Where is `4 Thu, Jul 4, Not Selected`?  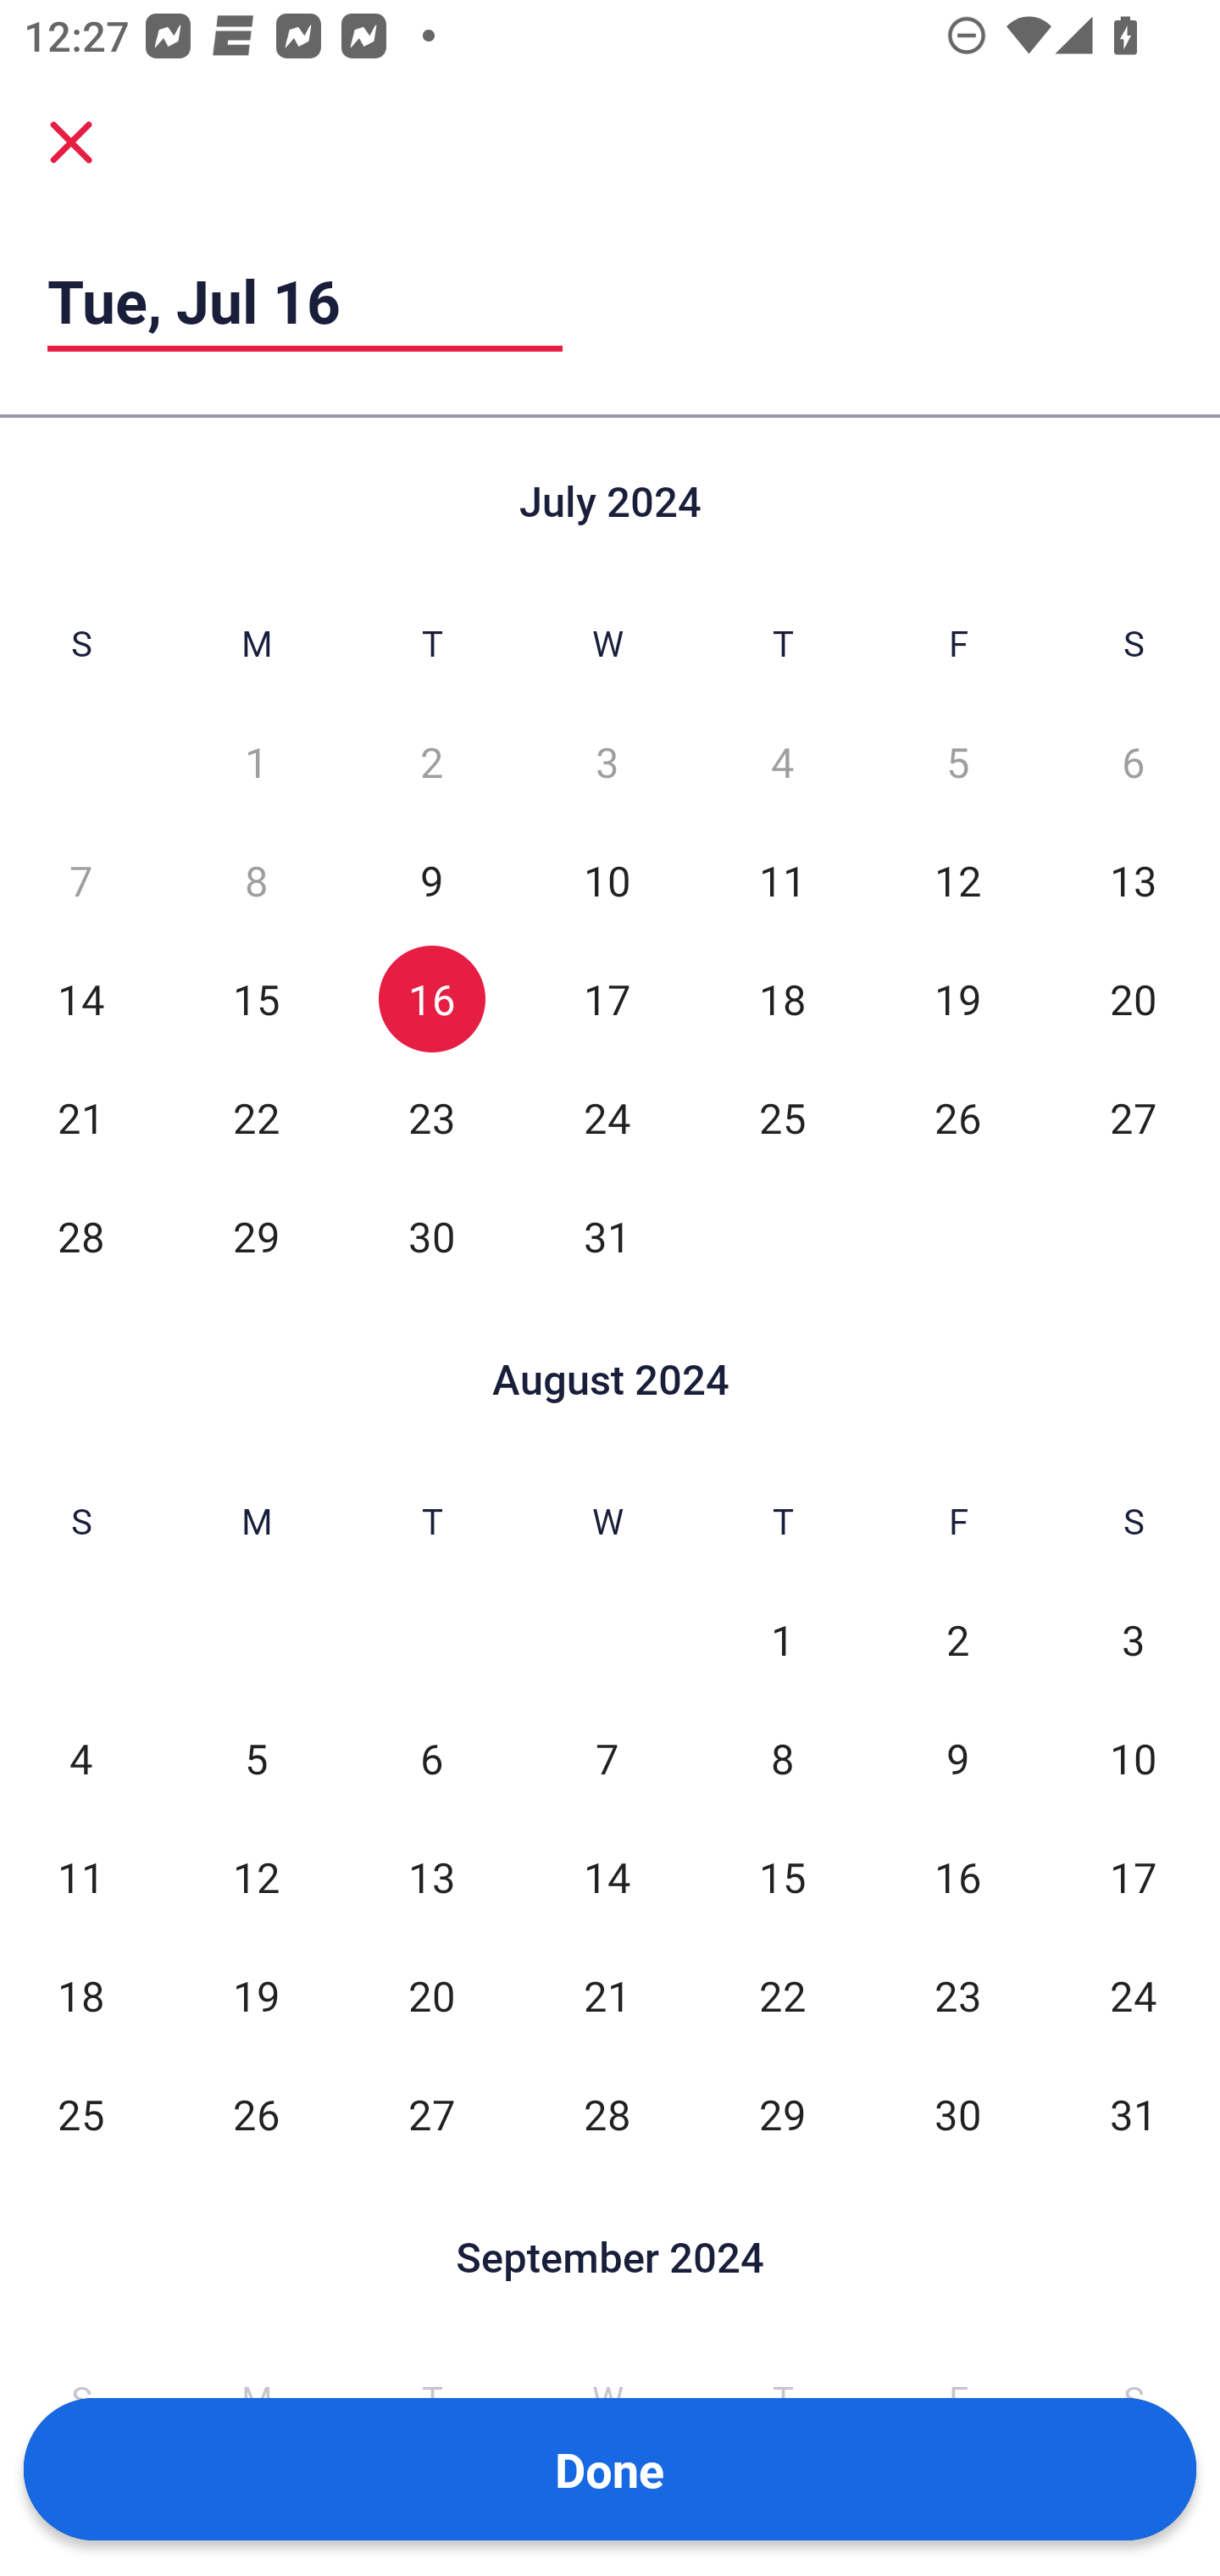 4 Thu, Jul 4, Not Selected is located at coordinates (782, 762).